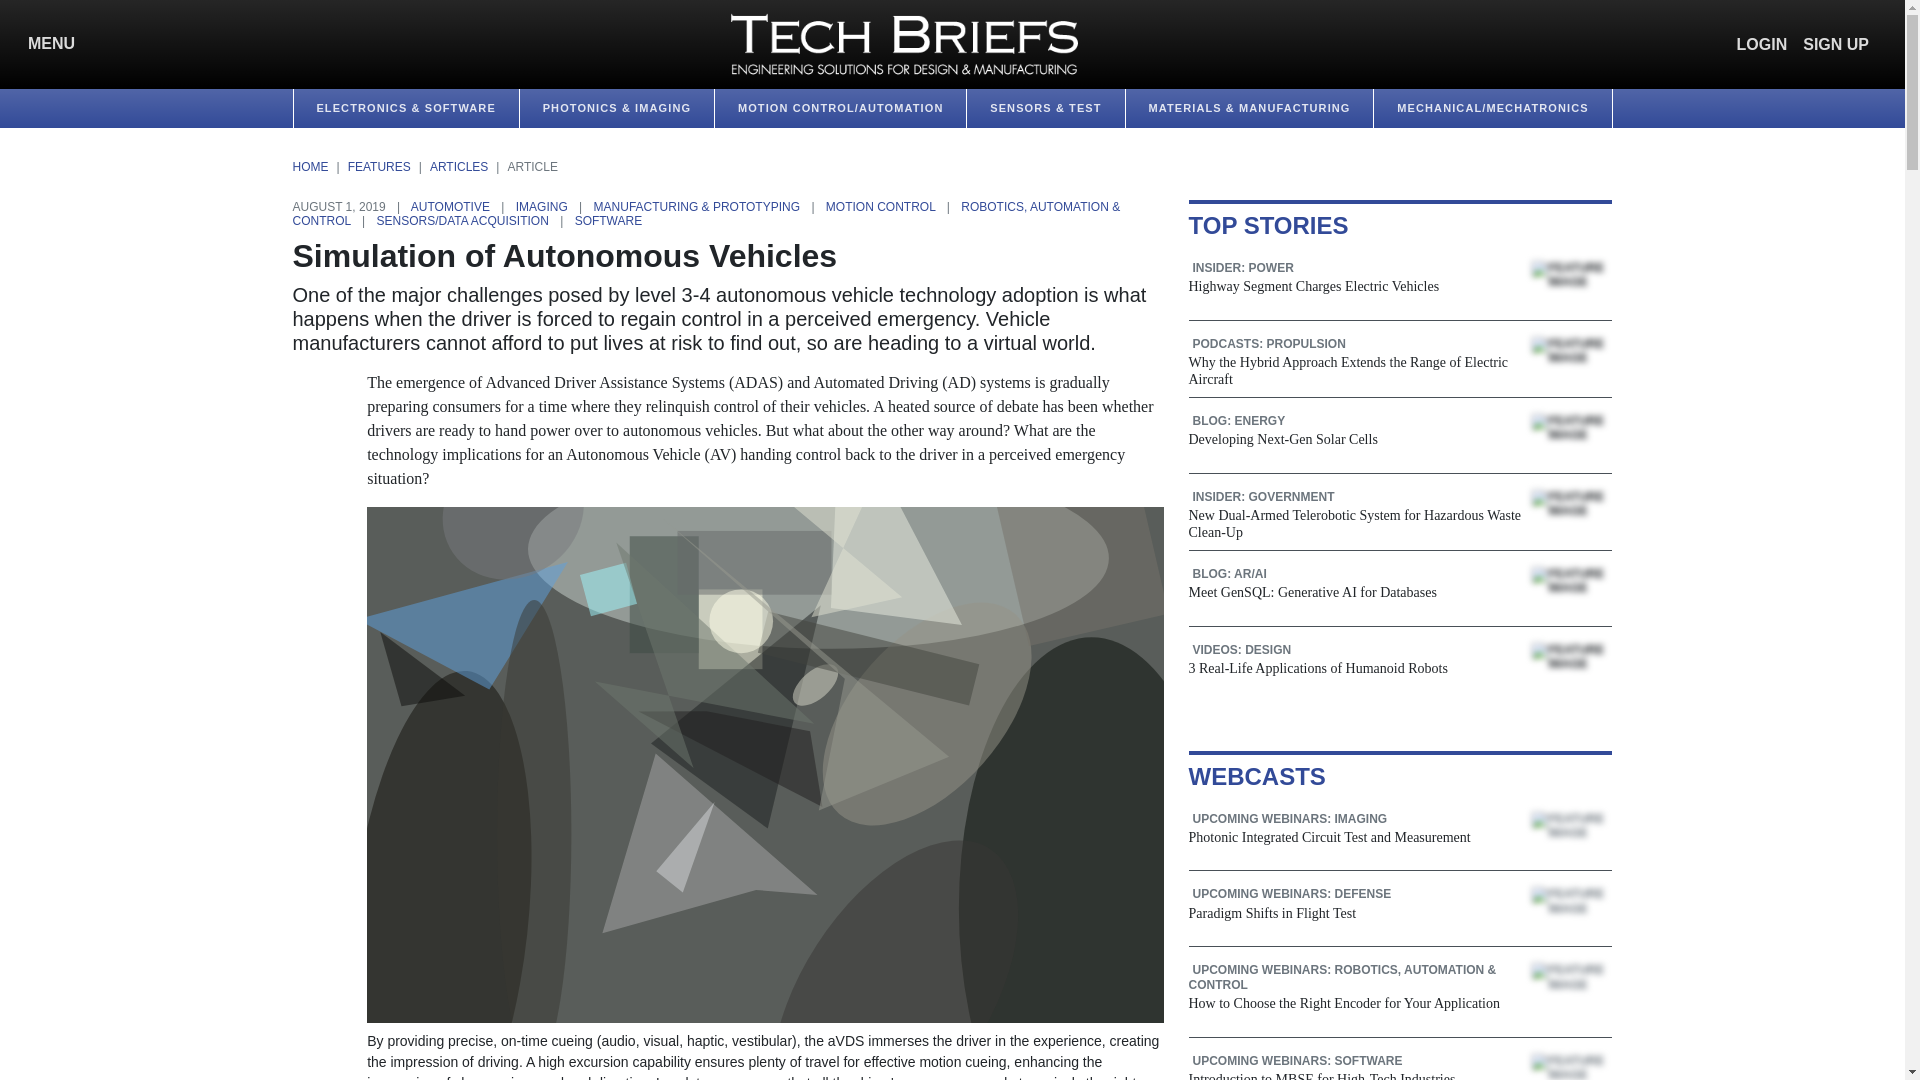  Describe the element at coordinates (1762, 43) in the screenshot. I see `LOGIN` at that location.